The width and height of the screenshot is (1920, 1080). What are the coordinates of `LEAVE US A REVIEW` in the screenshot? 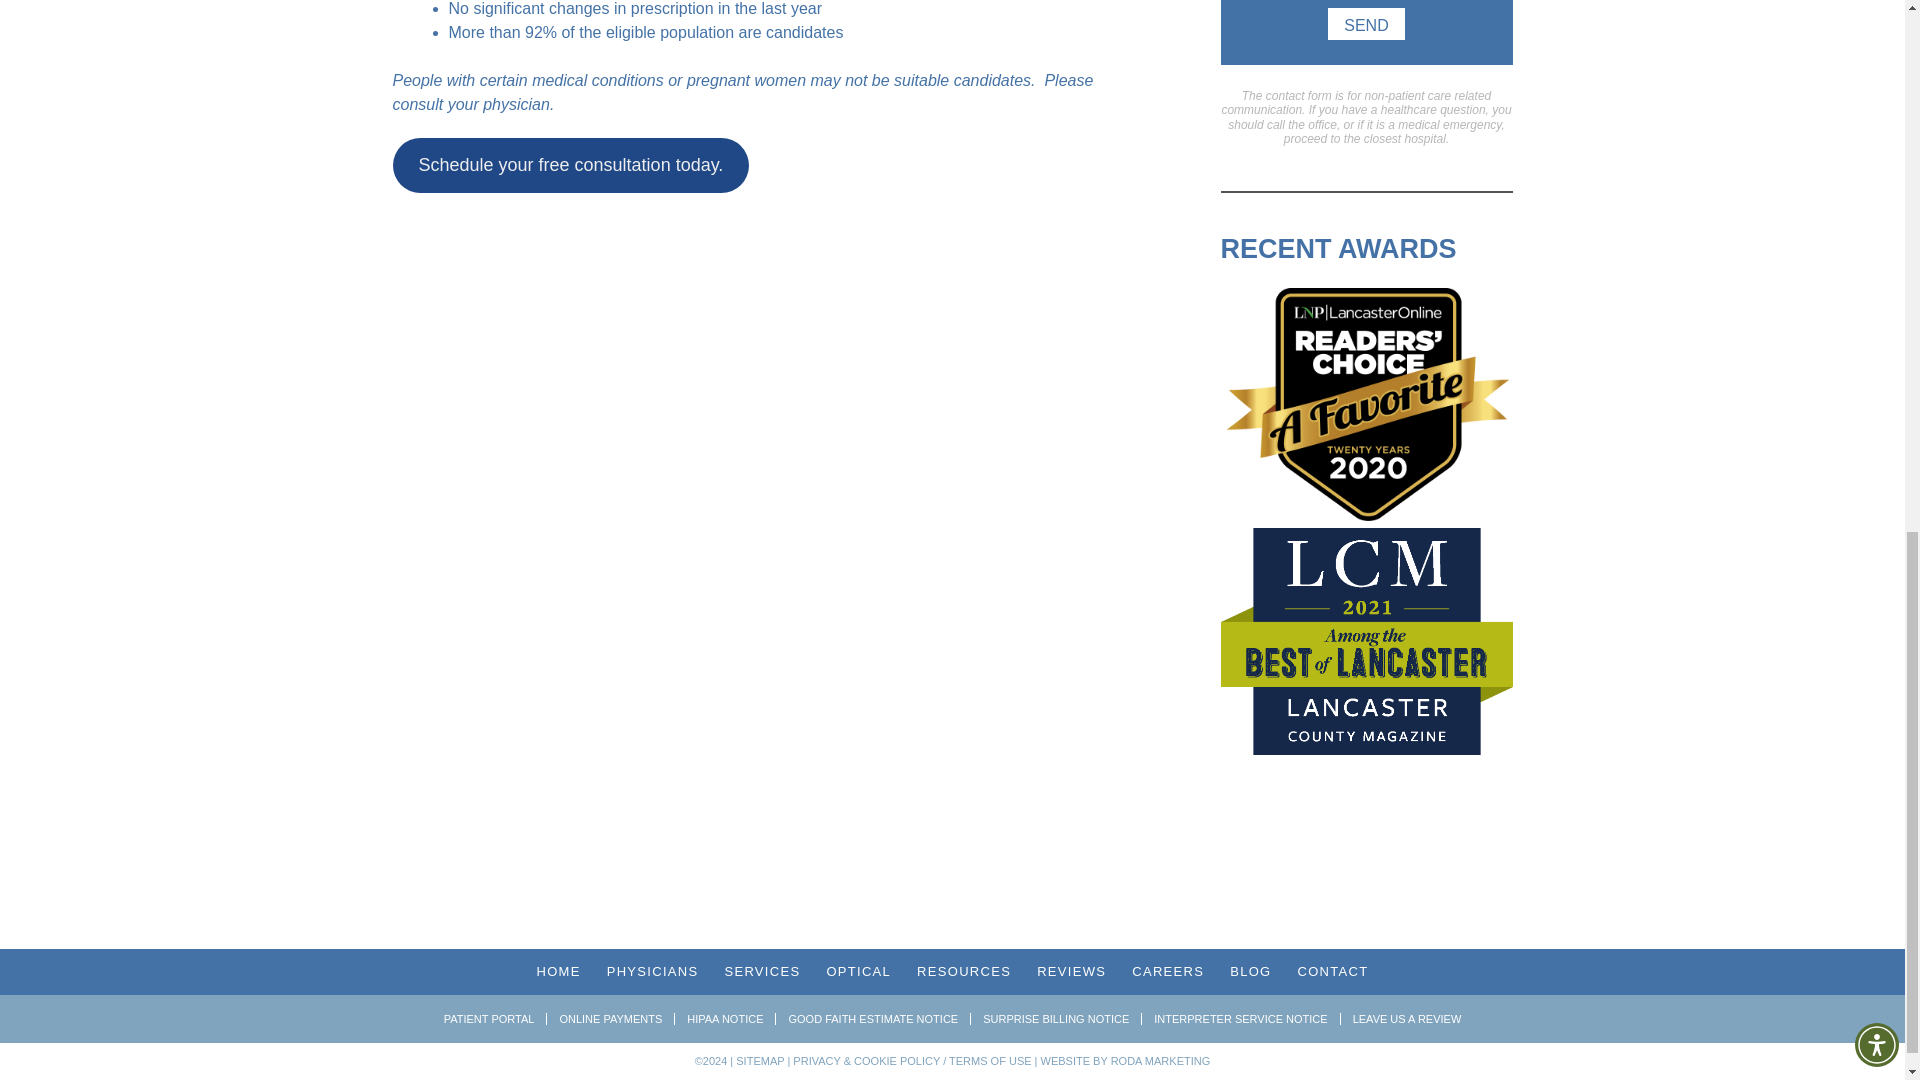 It's located at (1407, 1018).